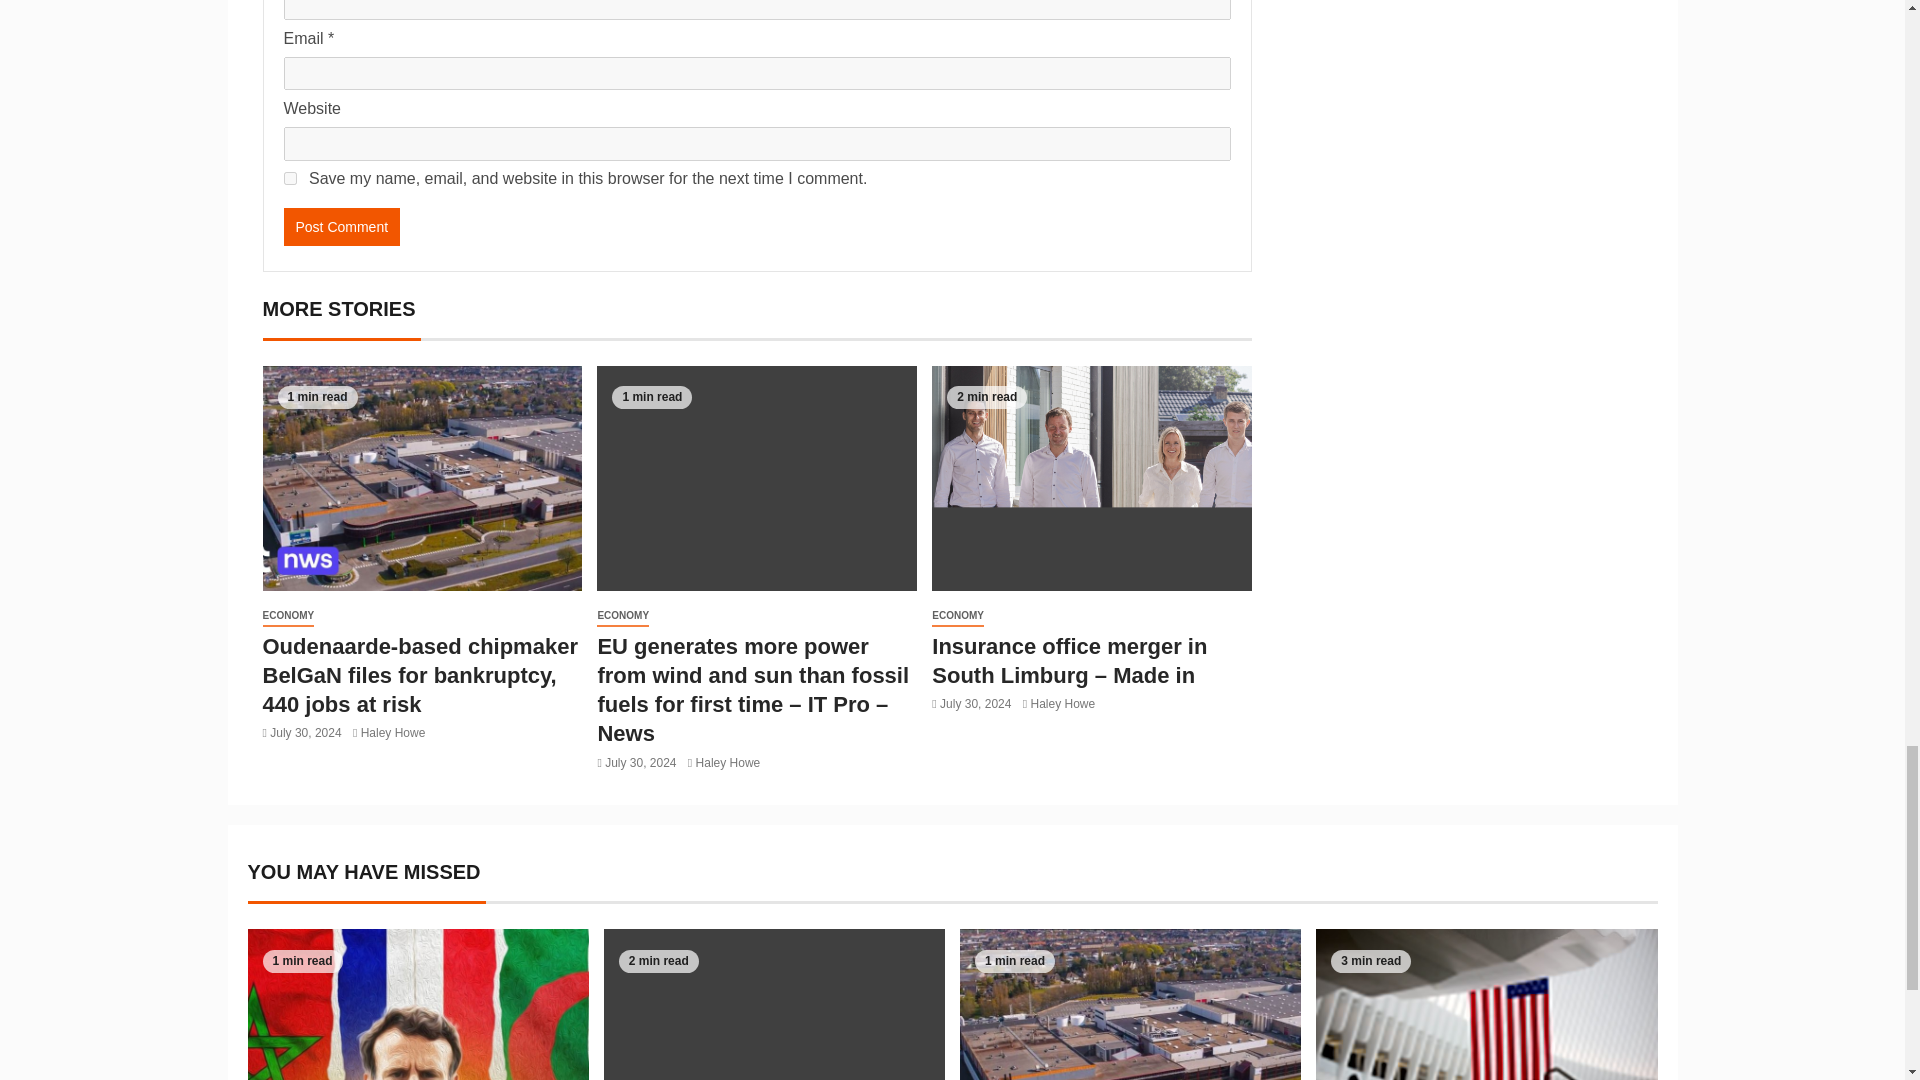 The image size is (1920, 1080). What do you see at coordinates (290, 178) in the screenshot?
I see `yes` at bounding box center [290, 178].